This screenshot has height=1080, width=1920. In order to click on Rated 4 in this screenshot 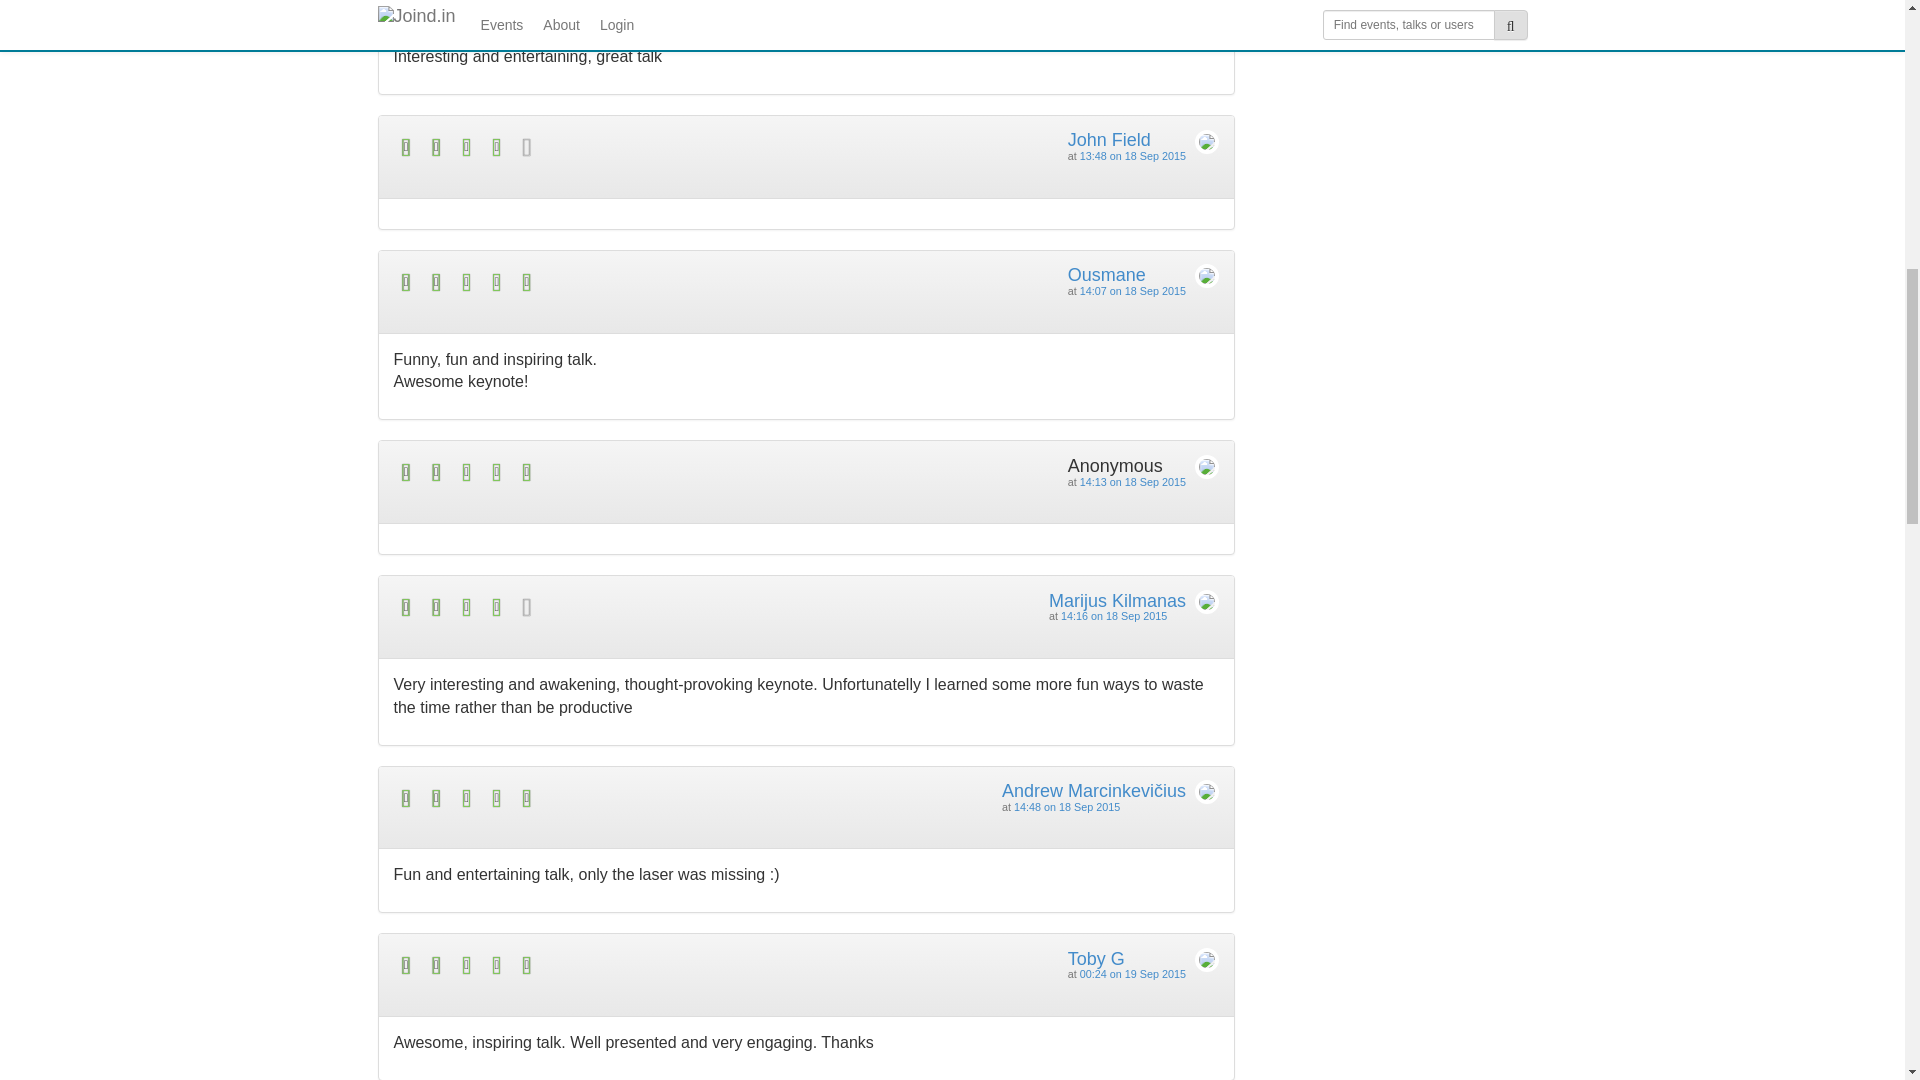, I will do `click(600, 147)`.